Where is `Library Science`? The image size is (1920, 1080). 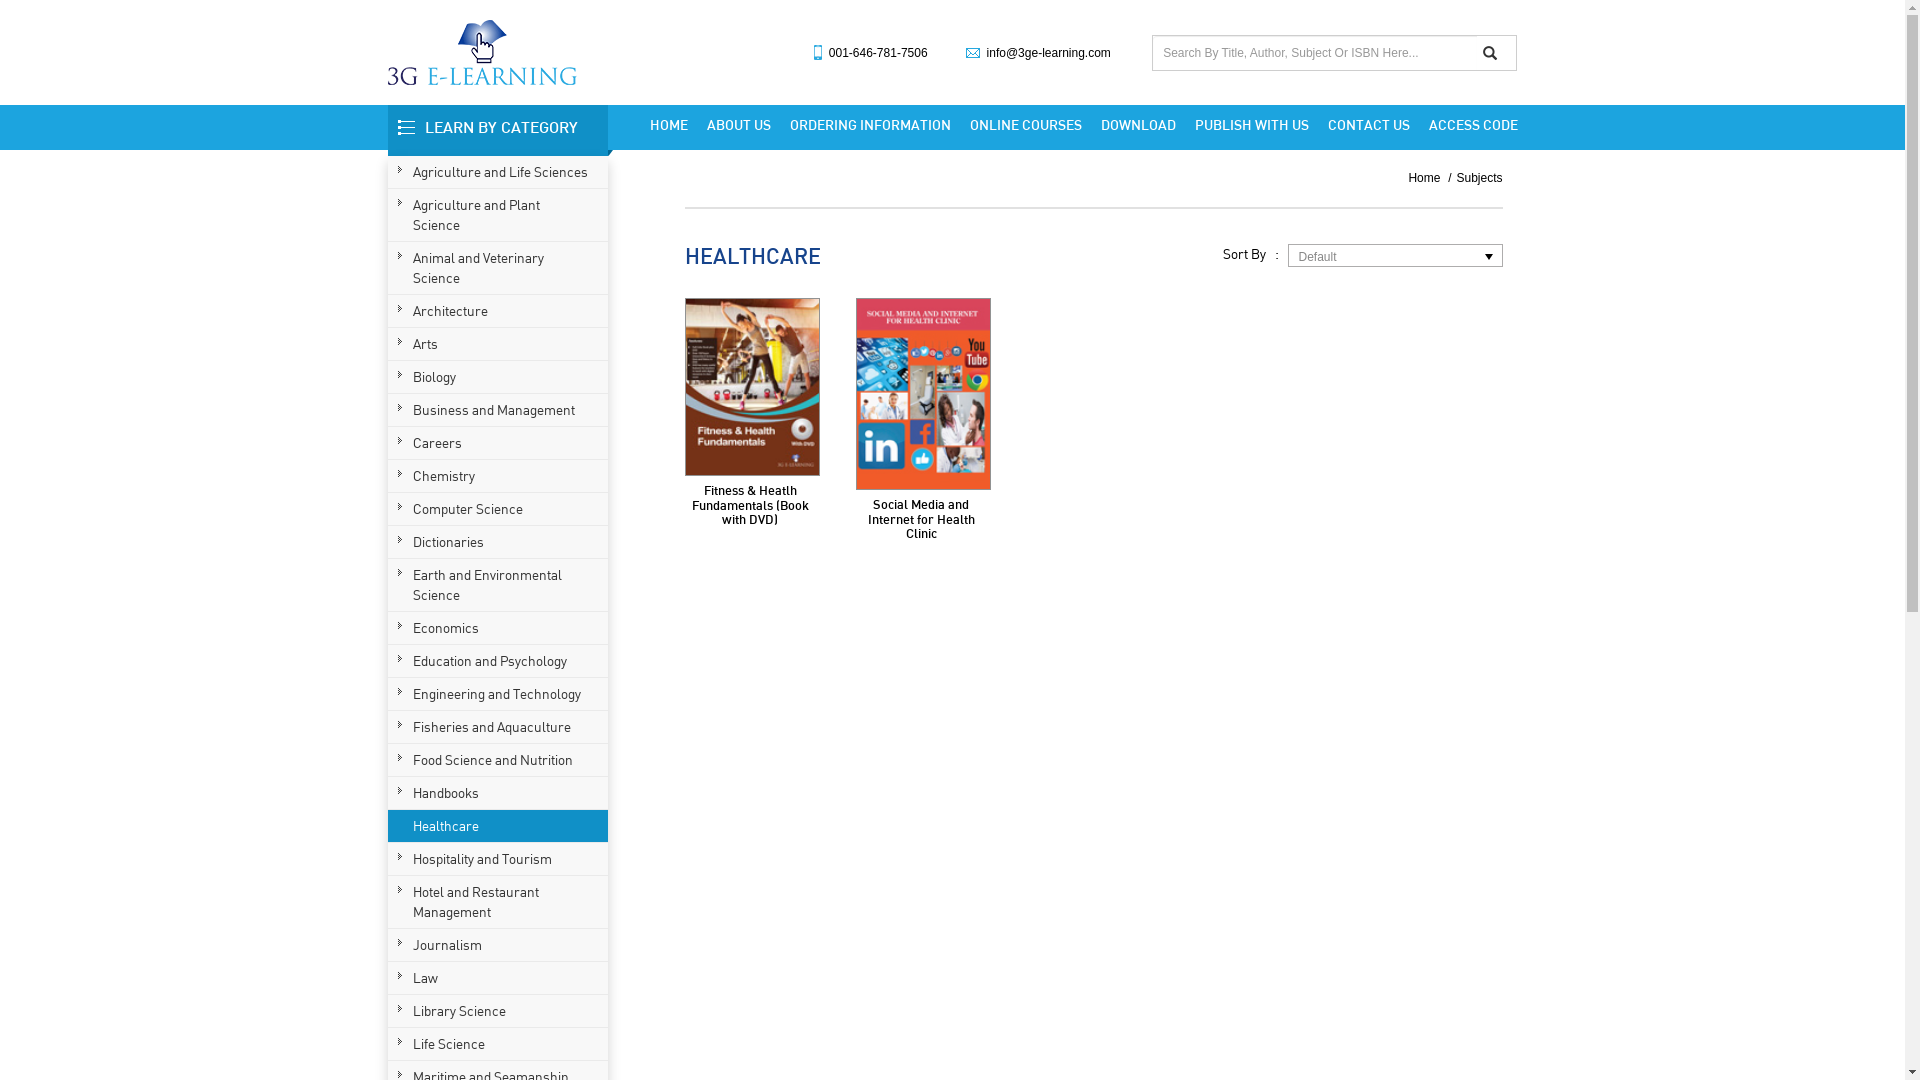
Library Science is located at coordinates (500, 1011).